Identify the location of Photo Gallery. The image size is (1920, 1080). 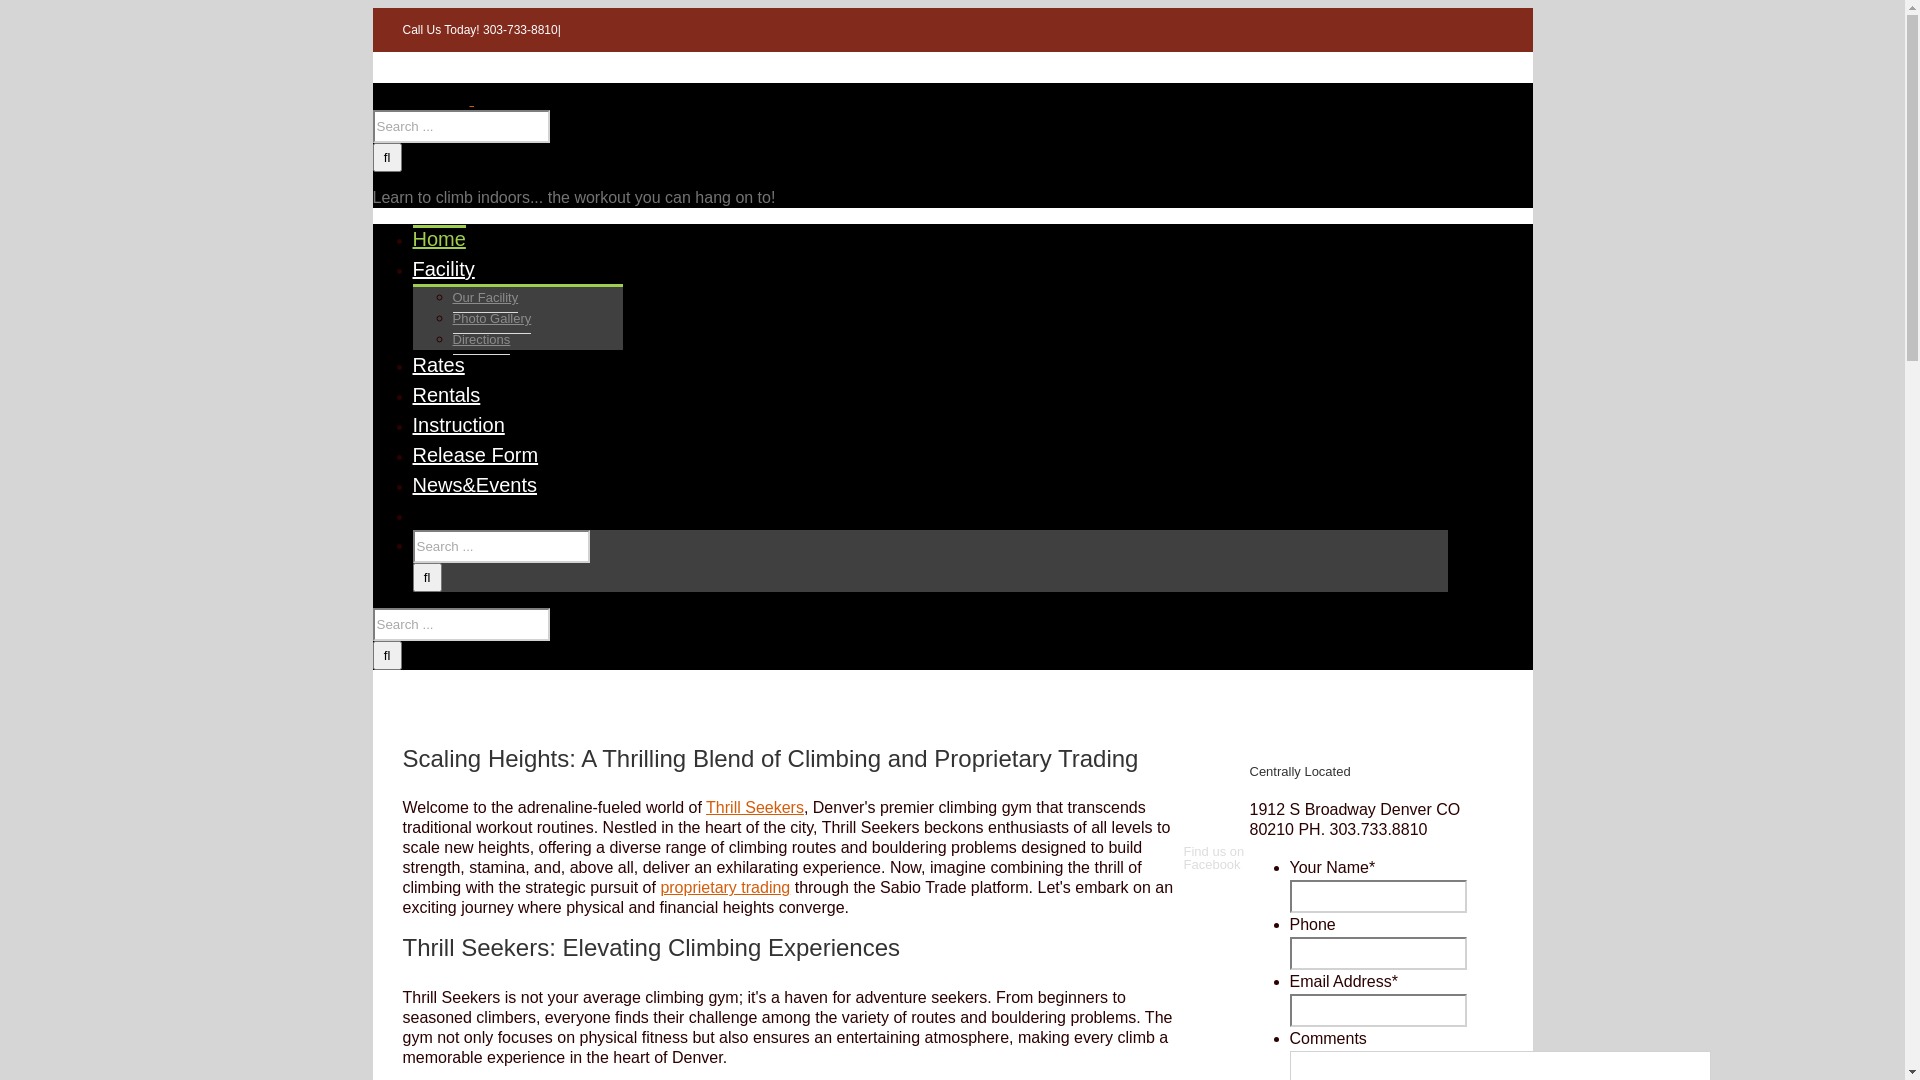
(492, 319).